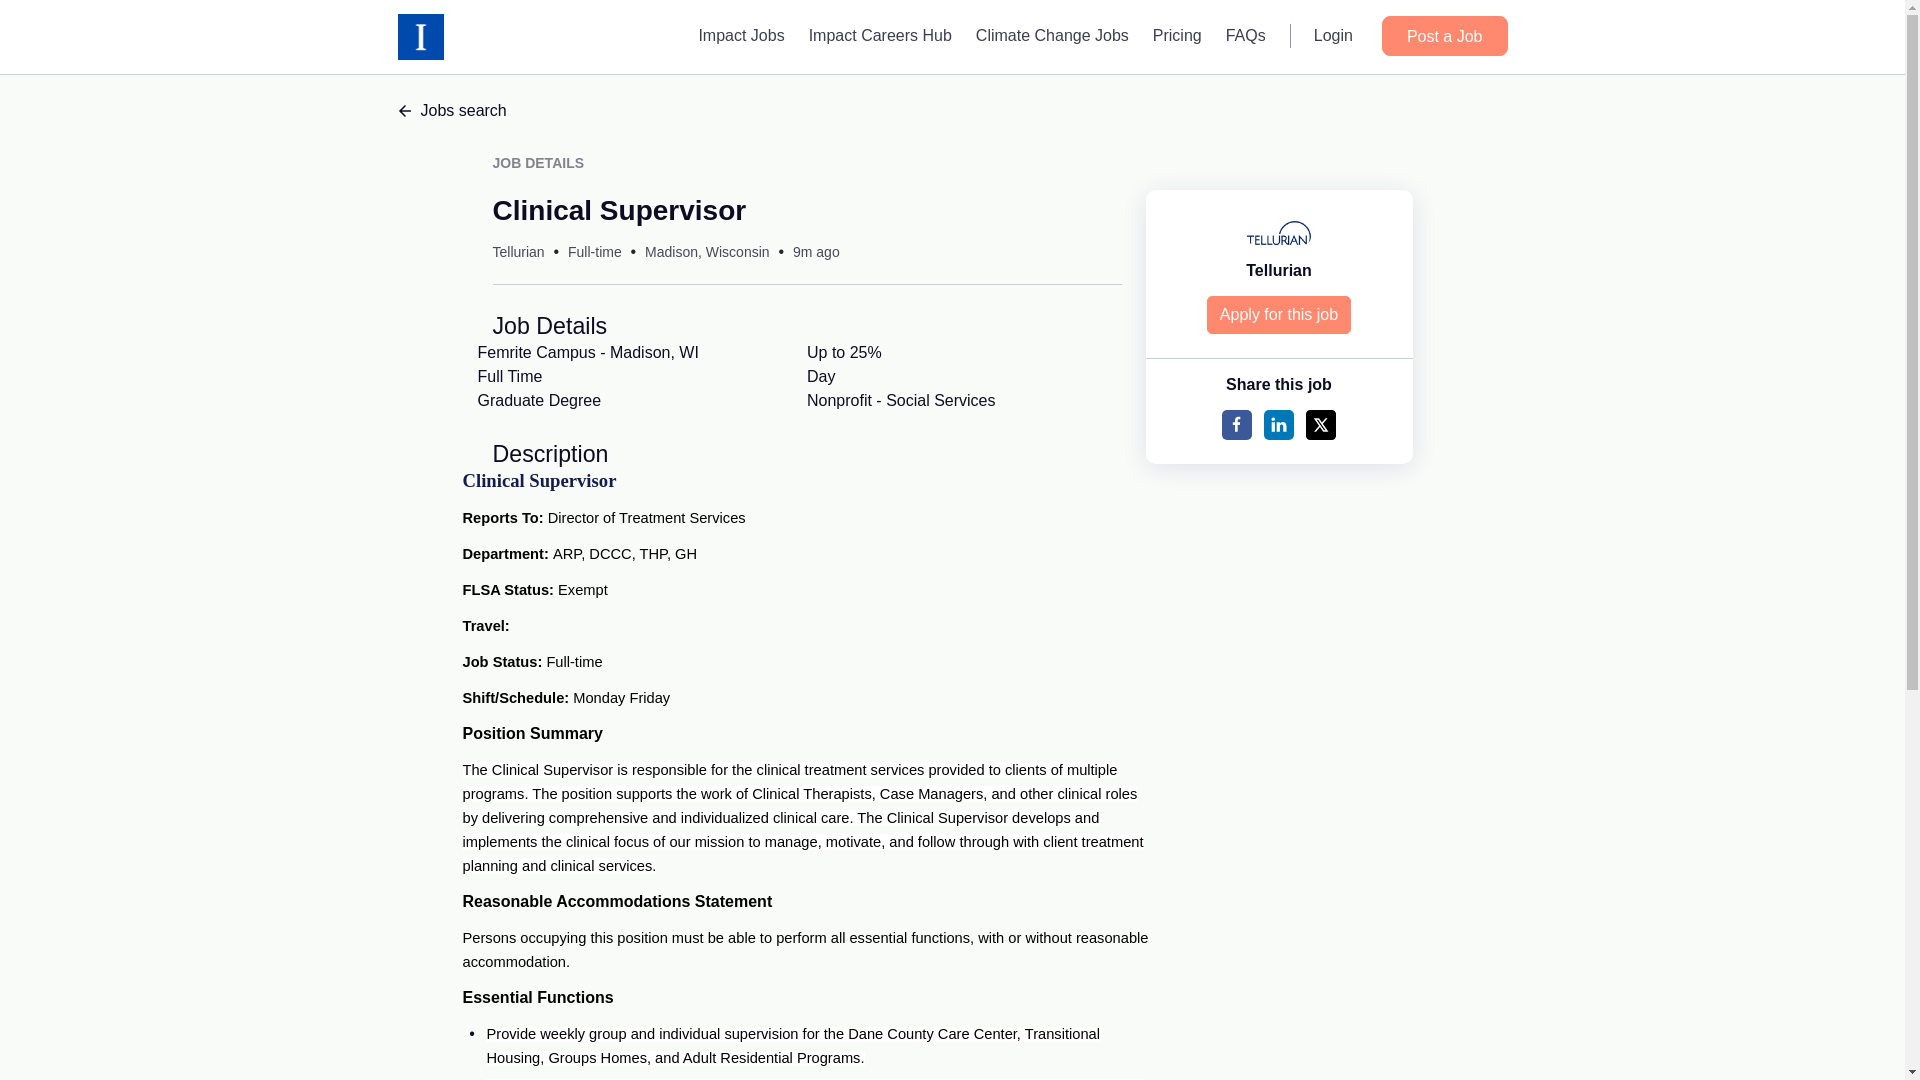  Describe the element at coordinates (1333, 35) in the screenshot. I see `Login` at that location.